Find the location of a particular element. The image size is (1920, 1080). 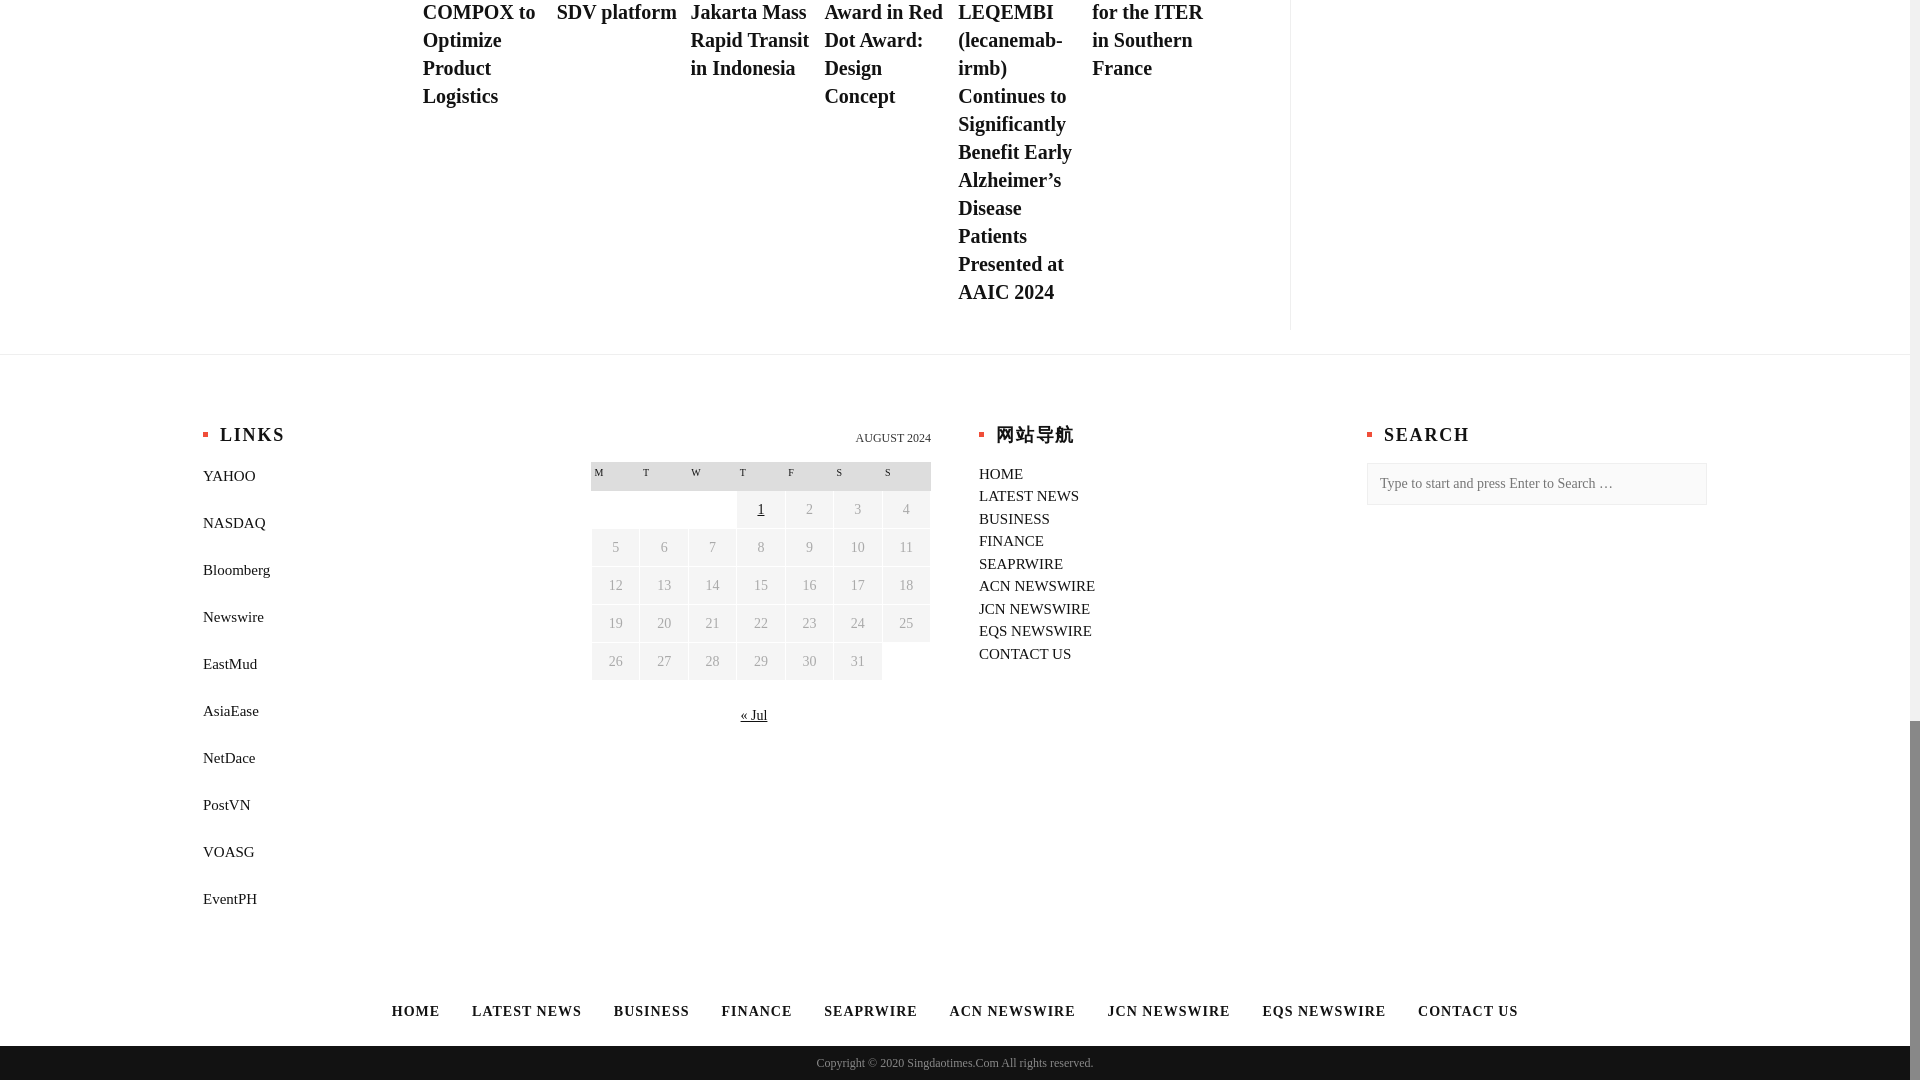

Monday is located at coordinates (615, 476).